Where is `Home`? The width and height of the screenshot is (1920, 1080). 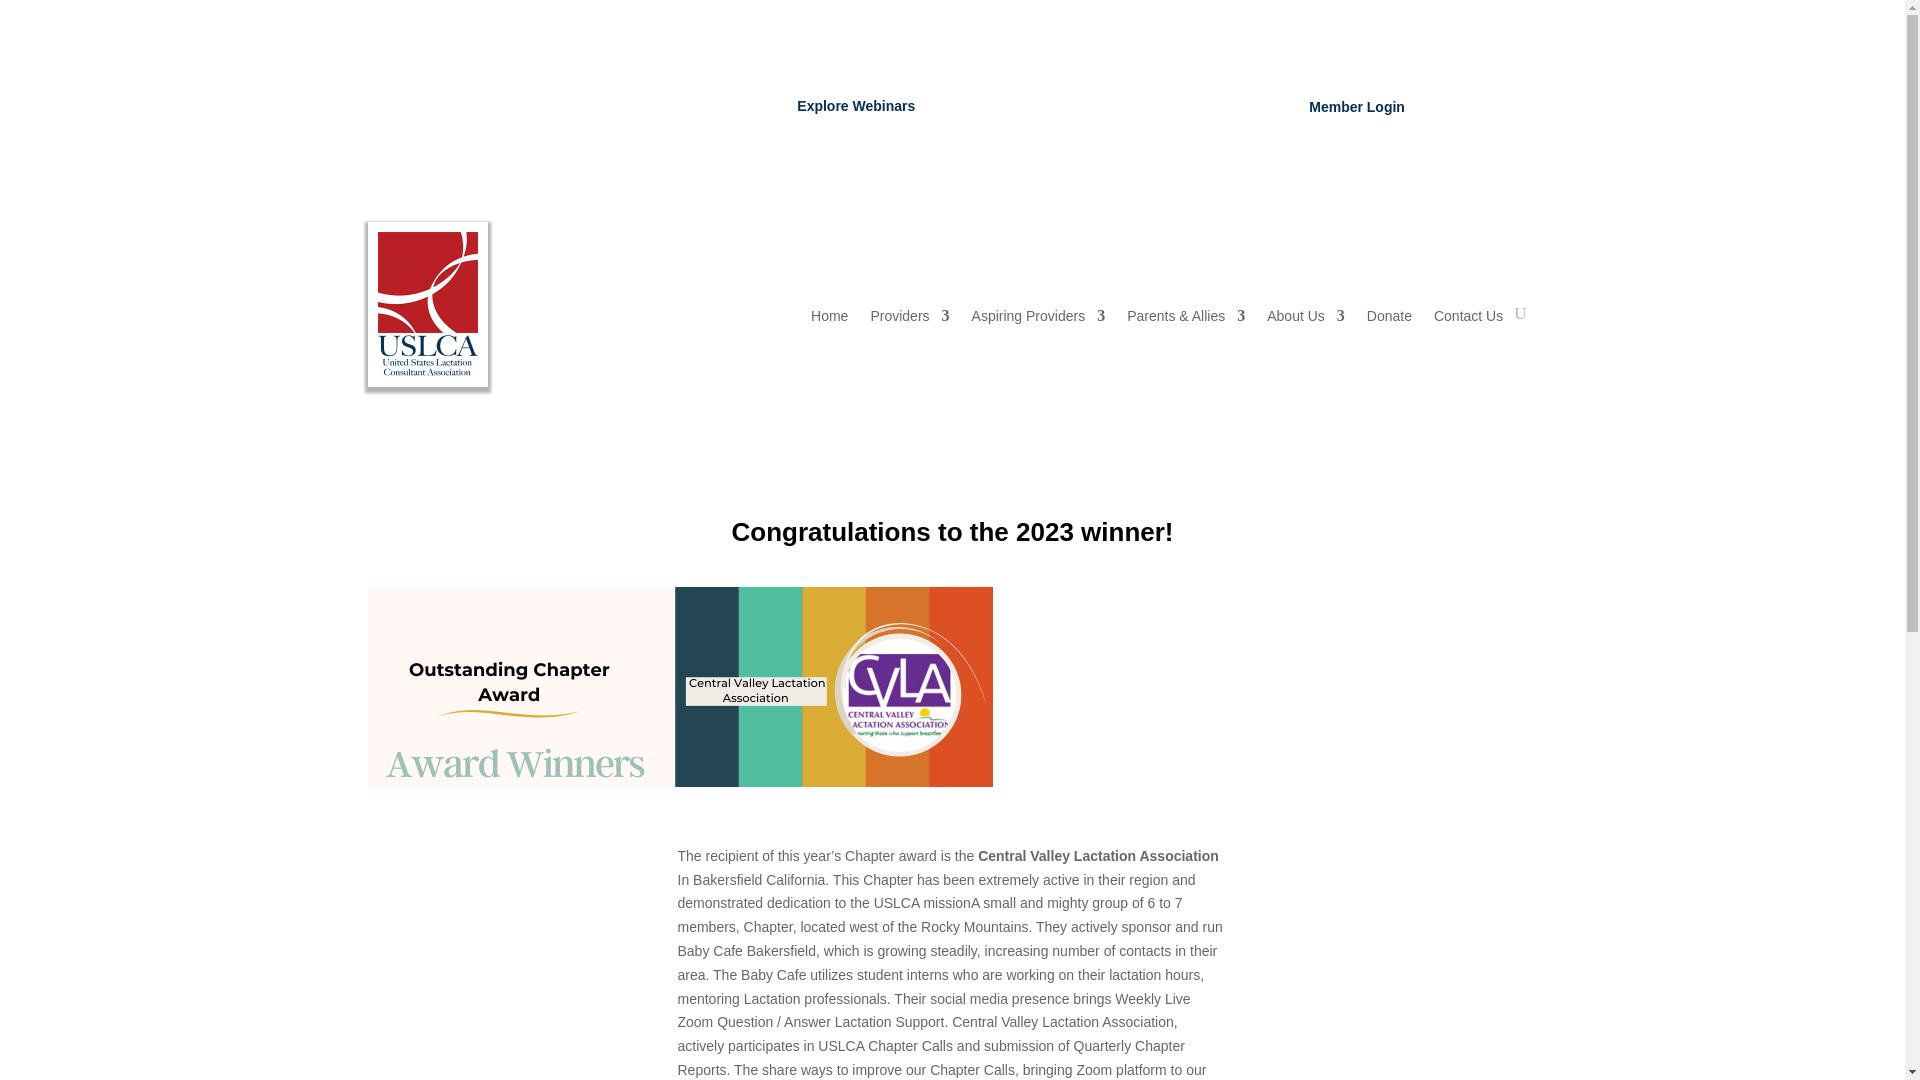 Home is located at coordinates (829, 319).